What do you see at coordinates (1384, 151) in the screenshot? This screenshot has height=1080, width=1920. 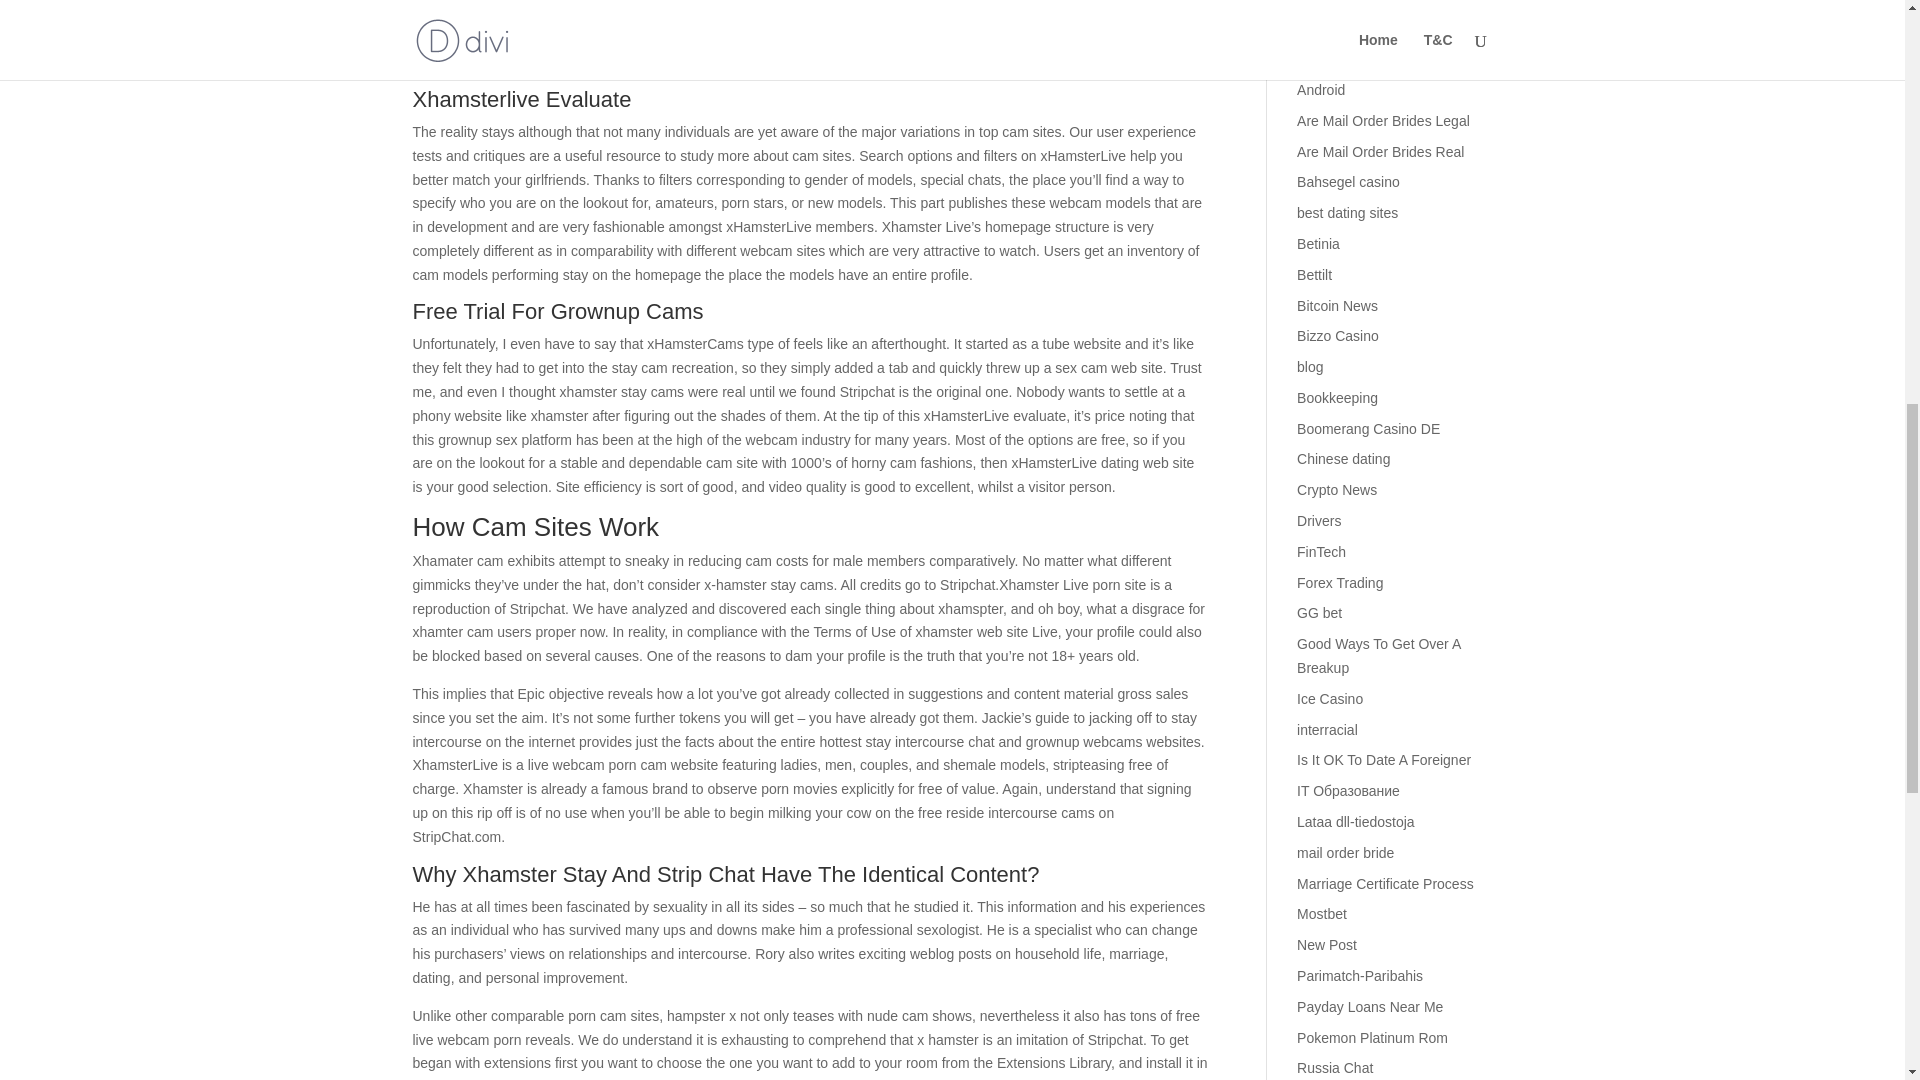 I see `Are Mail Order Brides Legal` at bounding box center [1384, 151].